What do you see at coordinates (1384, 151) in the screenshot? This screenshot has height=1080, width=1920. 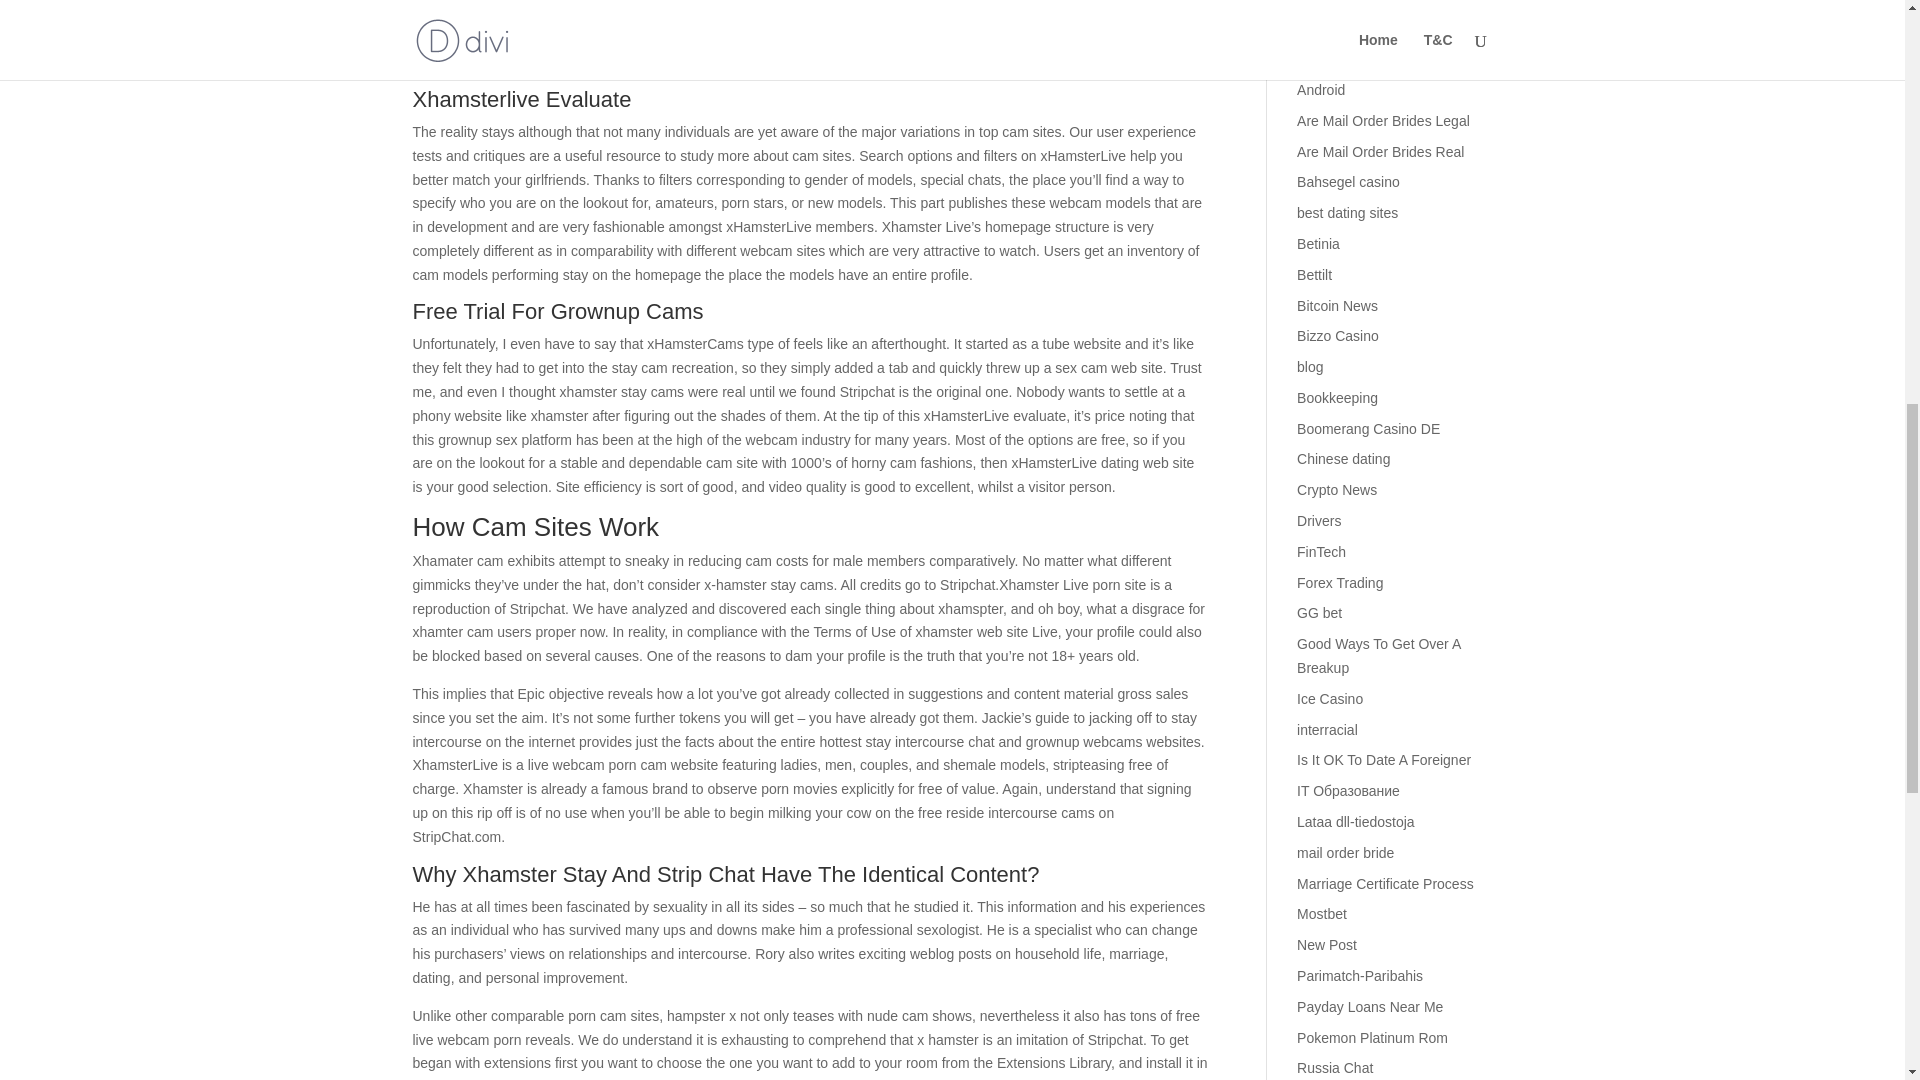 I see `Are Mail Order Brides Legal` at bounding box center [1384, 151].